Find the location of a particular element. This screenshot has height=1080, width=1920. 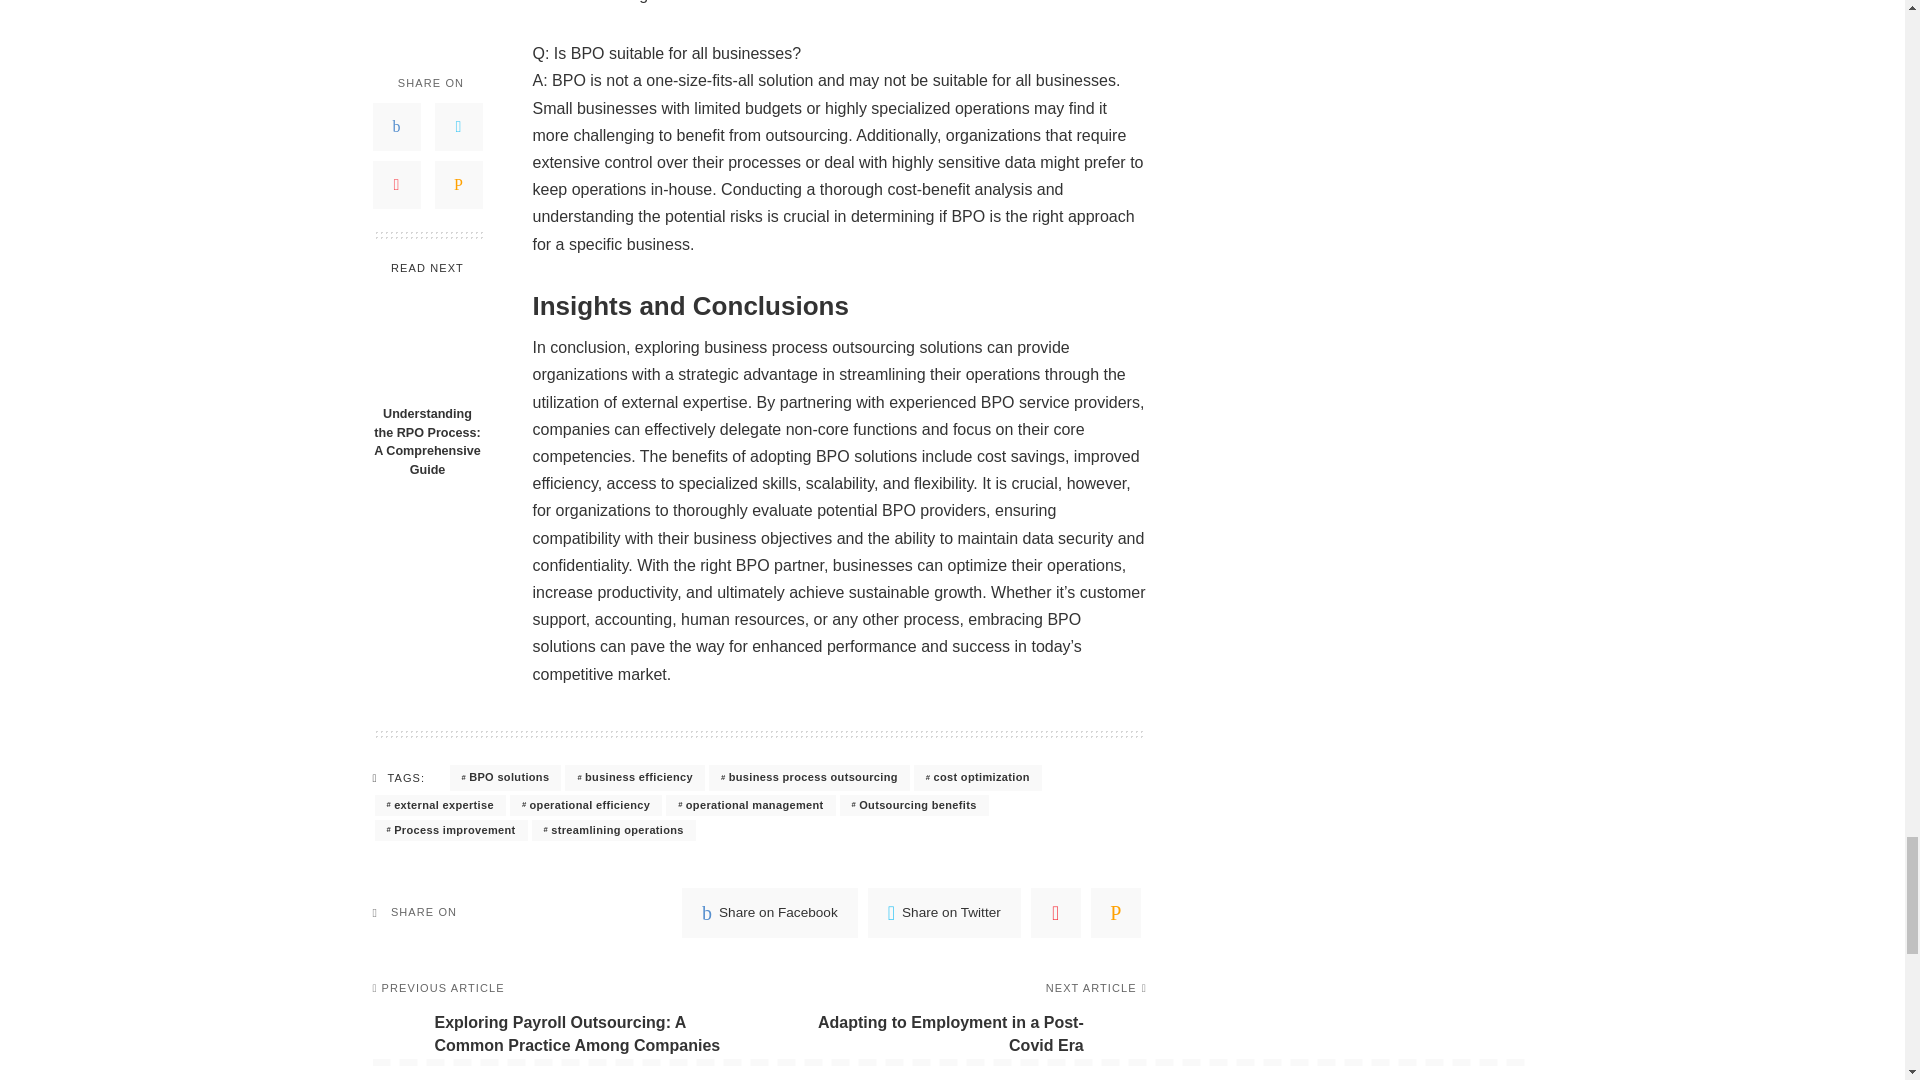

Outsourcing benefits is located at coordinates (914, 805).